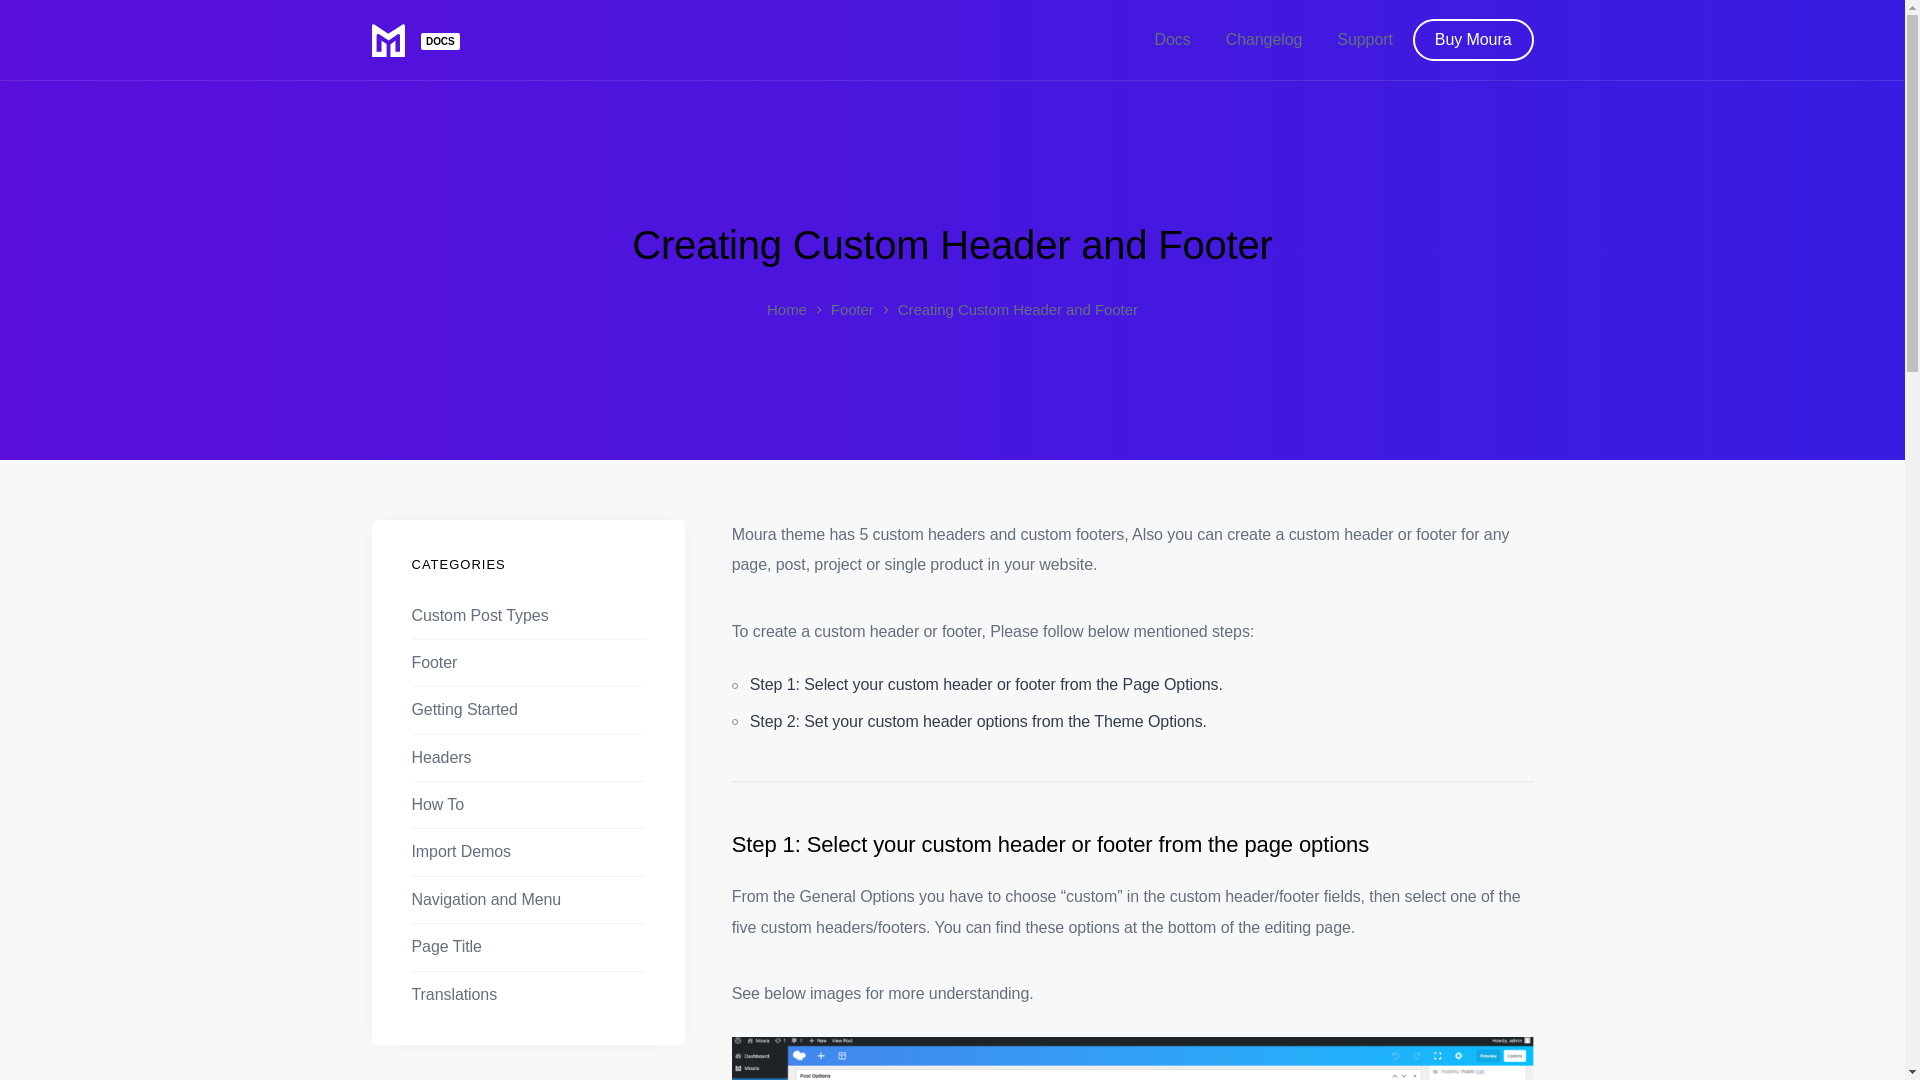  I want to click on Changelog, so click(1264, 40).